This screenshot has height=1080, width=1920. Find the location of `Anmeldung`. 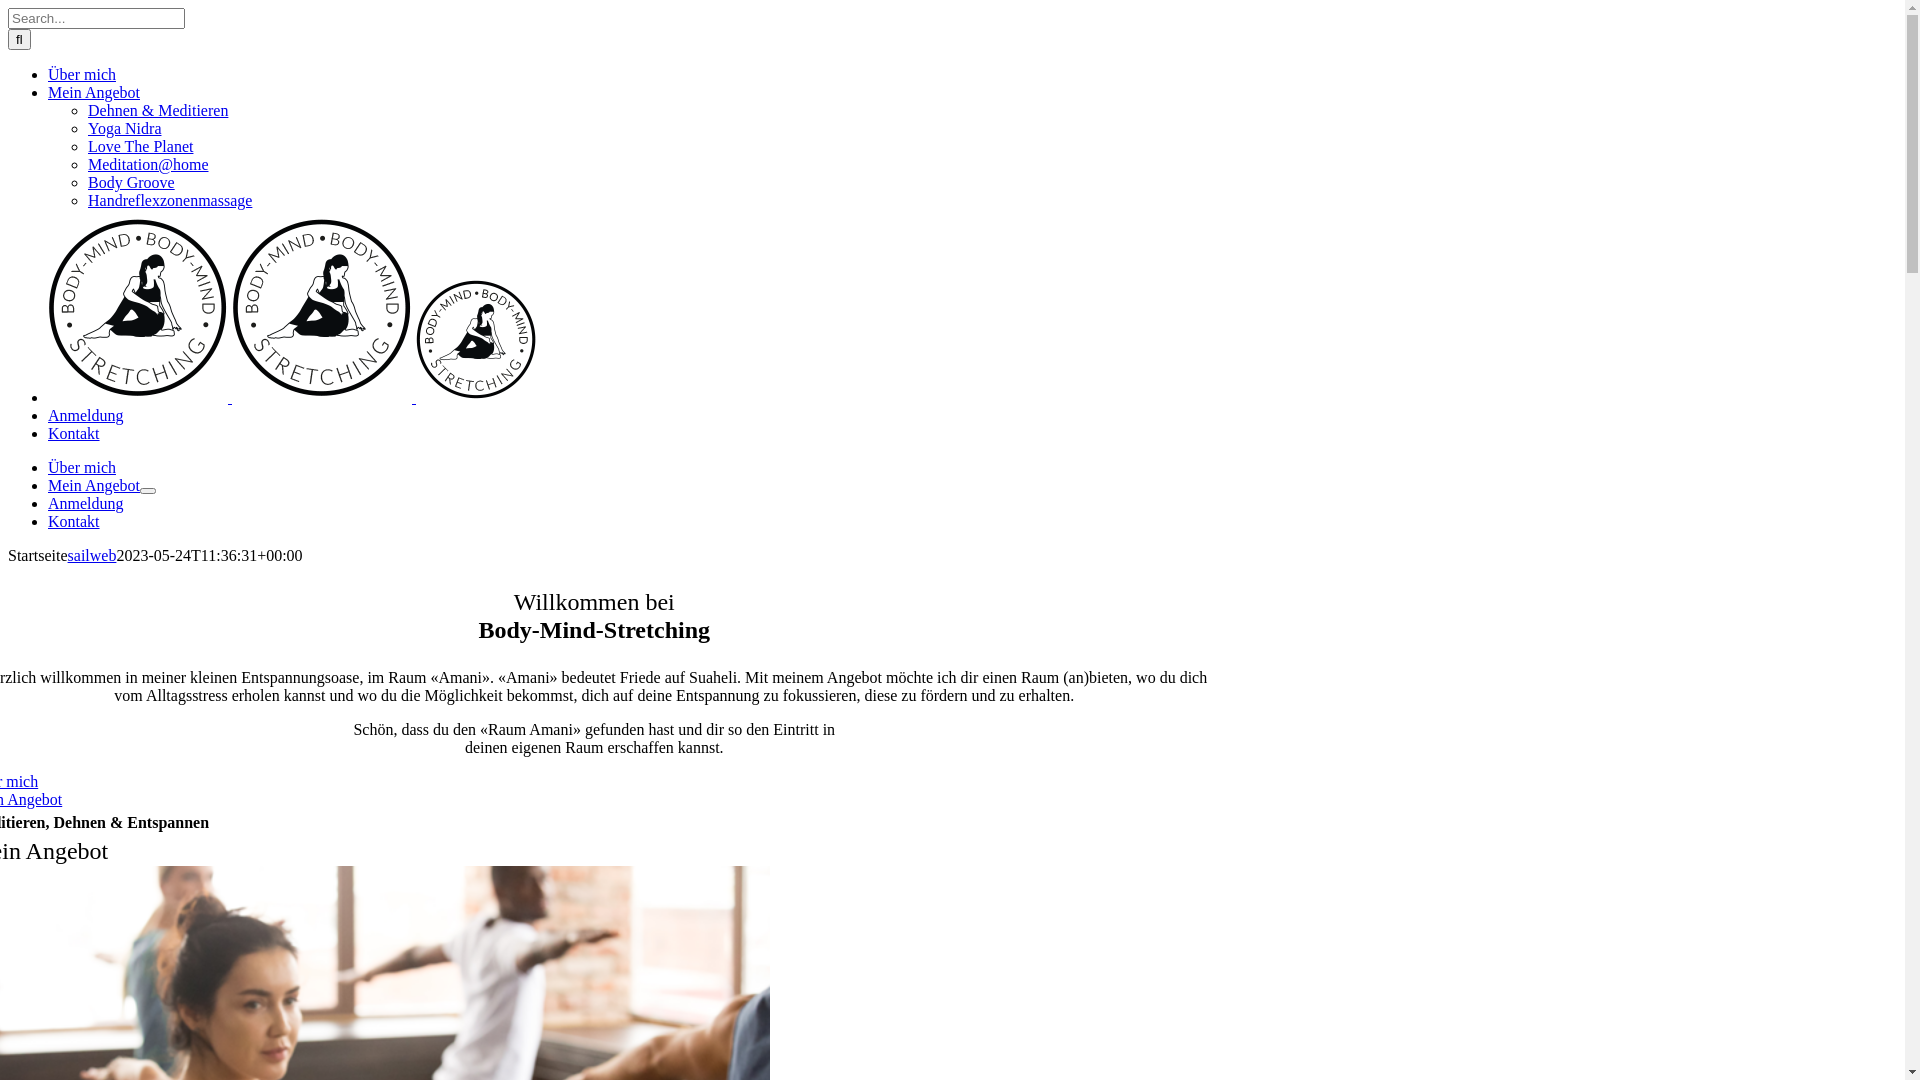

Anmeldung is located at coordinates (86, 416).